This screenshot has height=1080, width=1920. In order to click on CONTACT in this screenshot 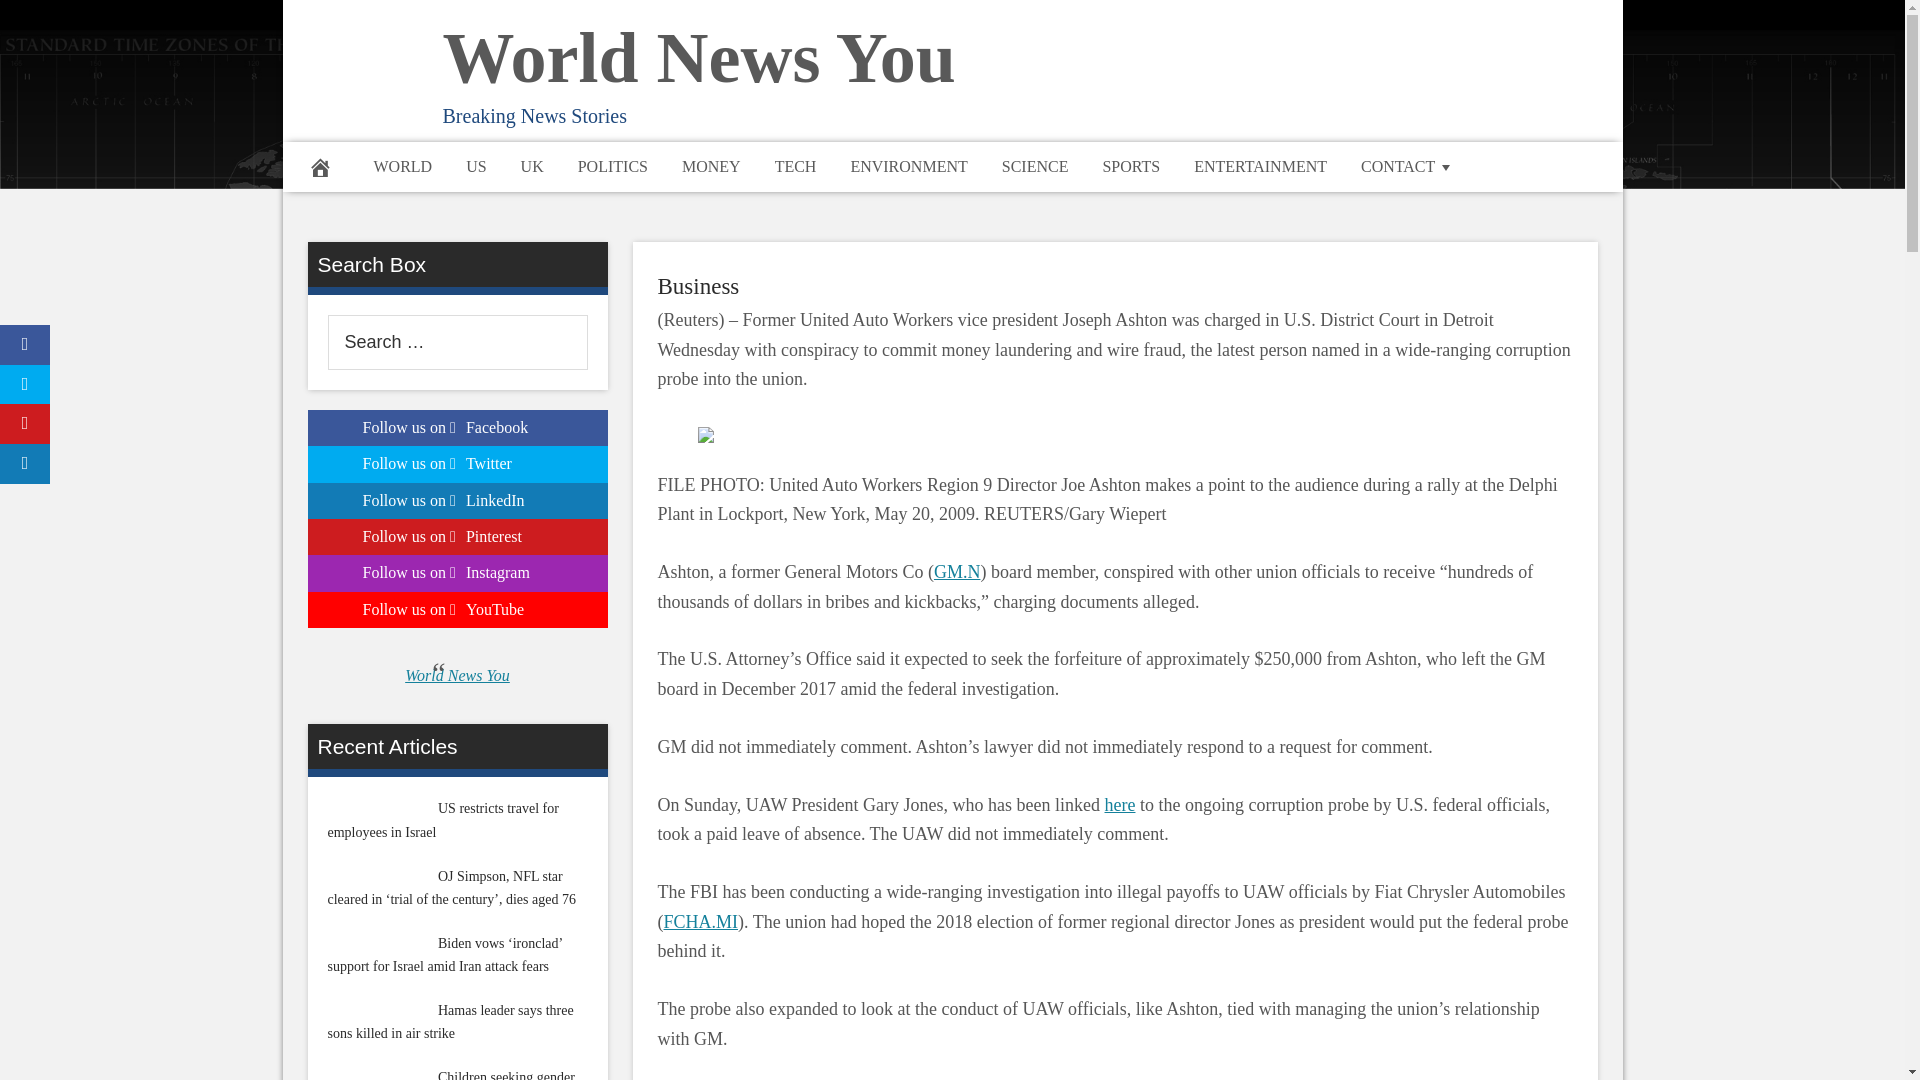, I will do `click(1408, 166)`.